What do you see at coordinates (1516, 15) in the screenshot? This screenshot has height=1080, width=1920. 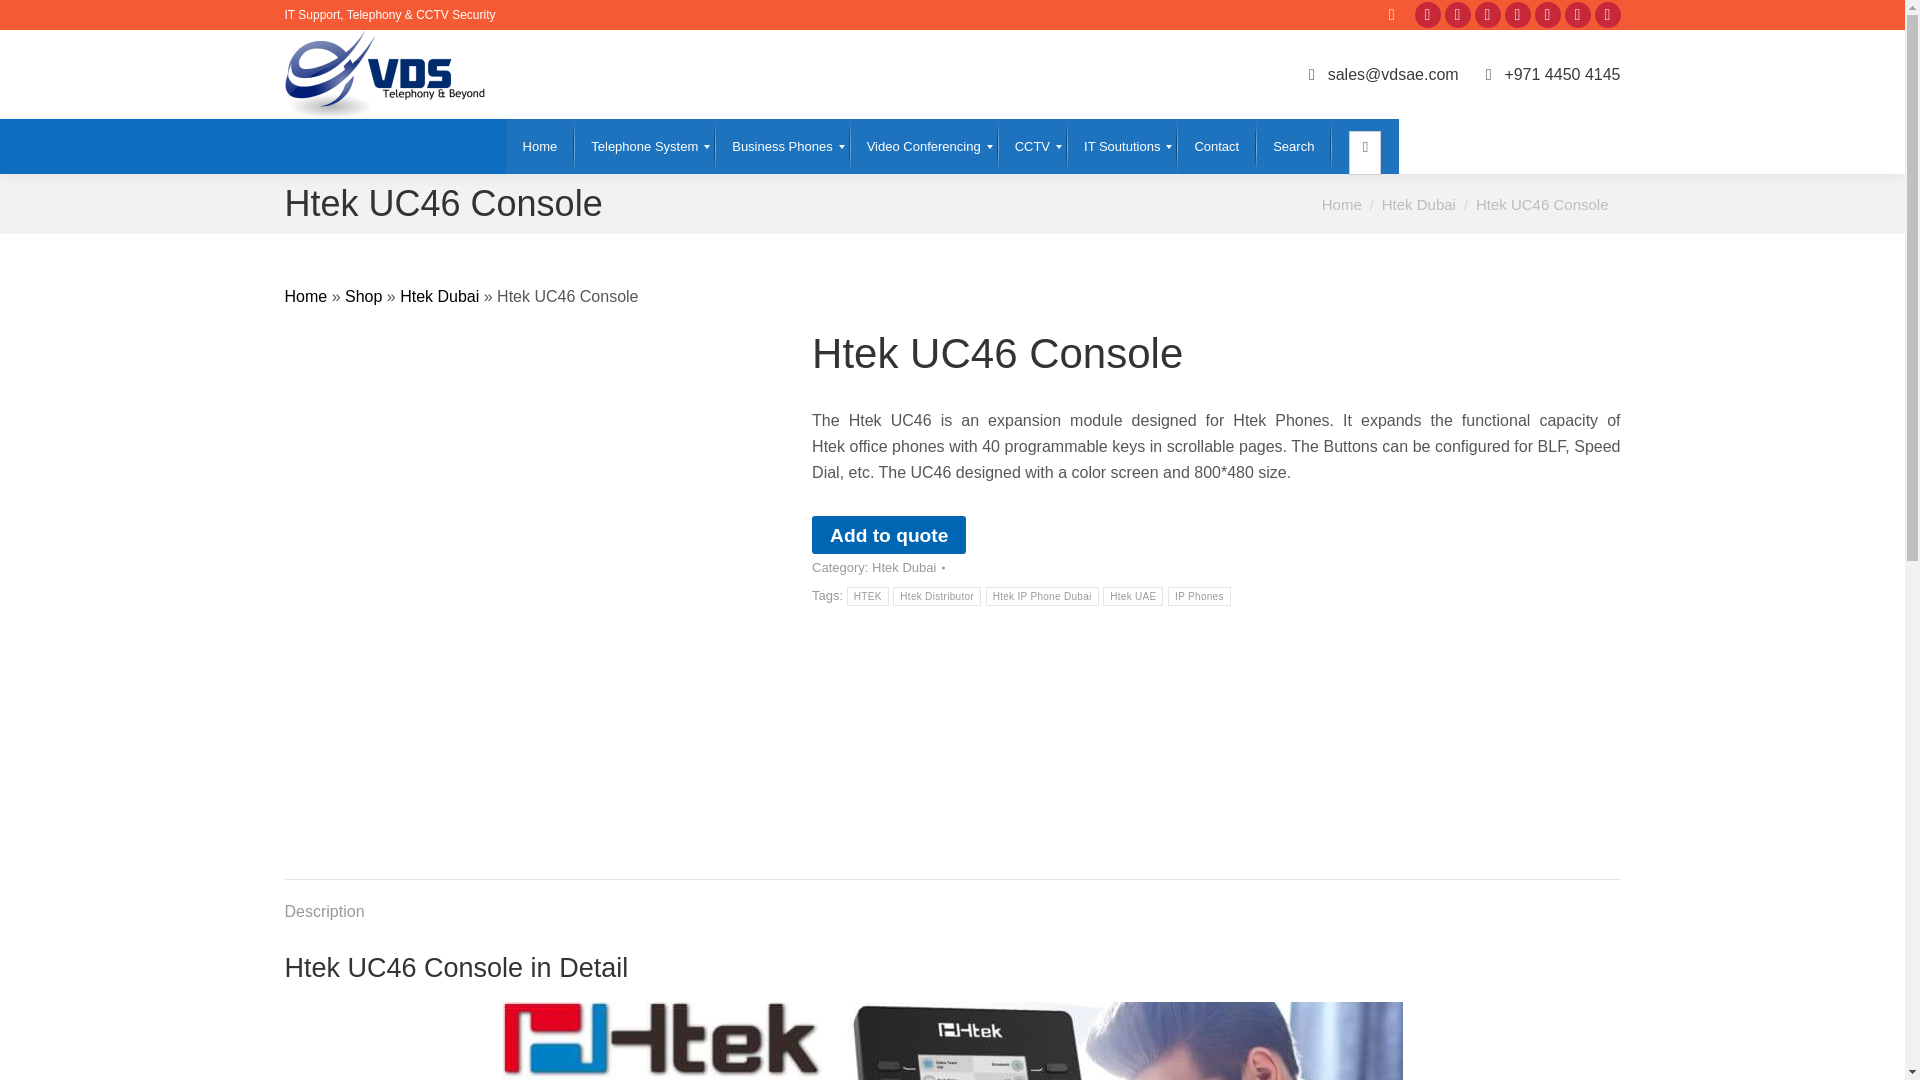 I see `Instagram page opens in new window` at bounding box center [1516, 15].